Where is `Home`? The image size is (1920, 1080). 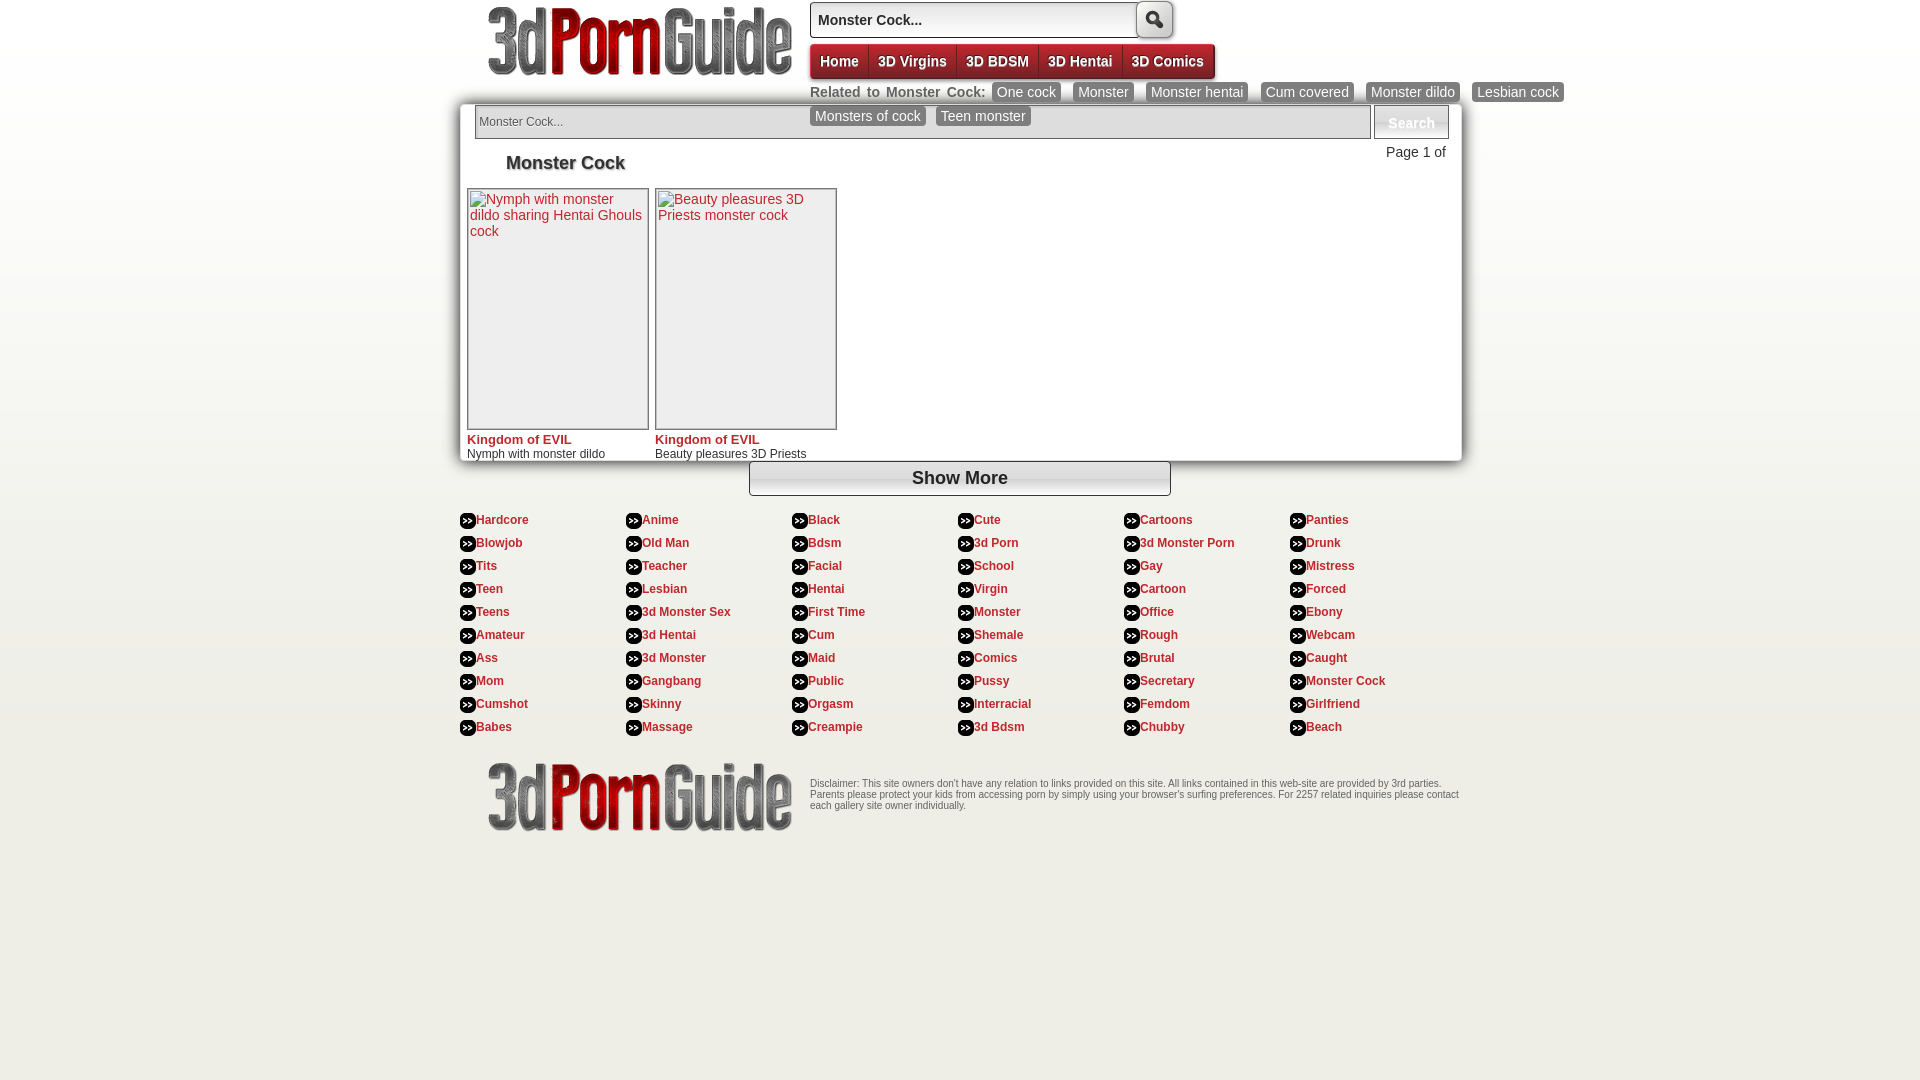
Home is located at coordinates (840, 61).